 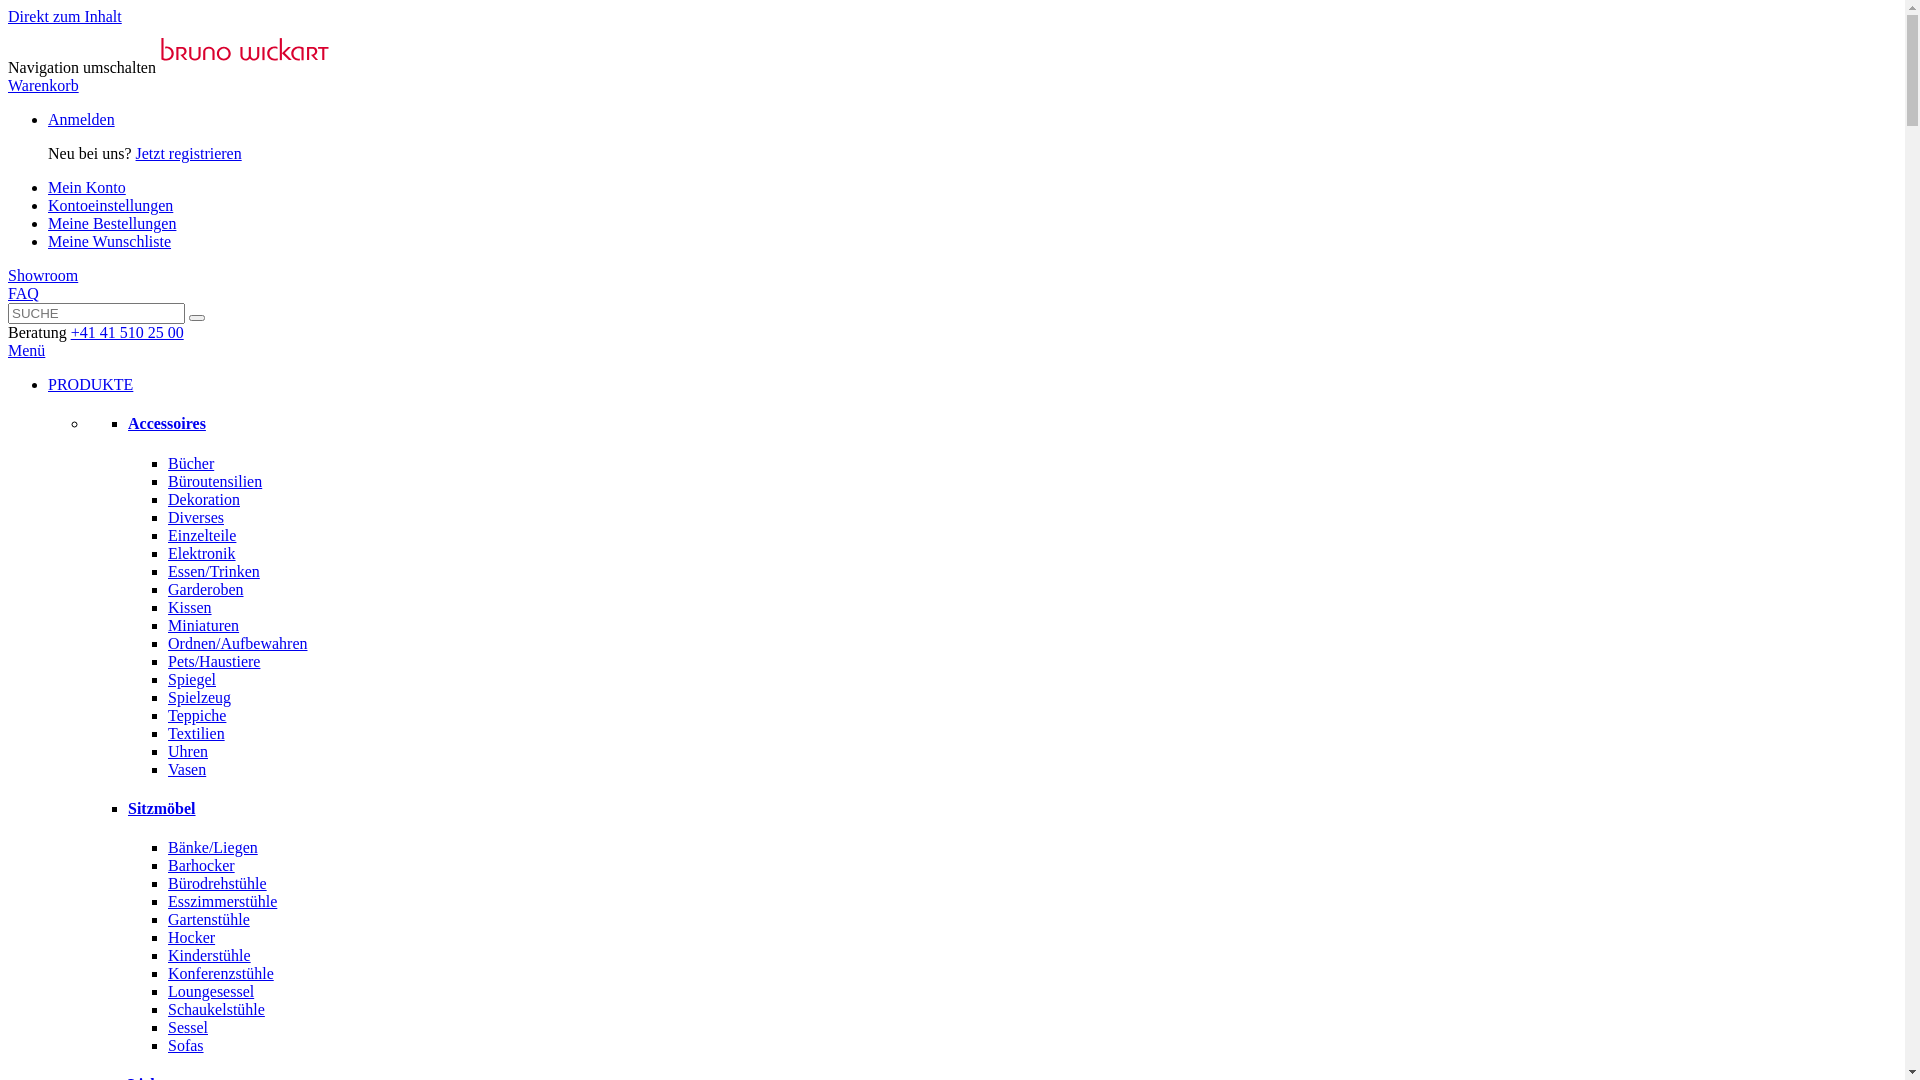 What do you see at coordinates (202, 536) in the screenshot?
I see `Einzelteile` at bounding box center [202, 536].